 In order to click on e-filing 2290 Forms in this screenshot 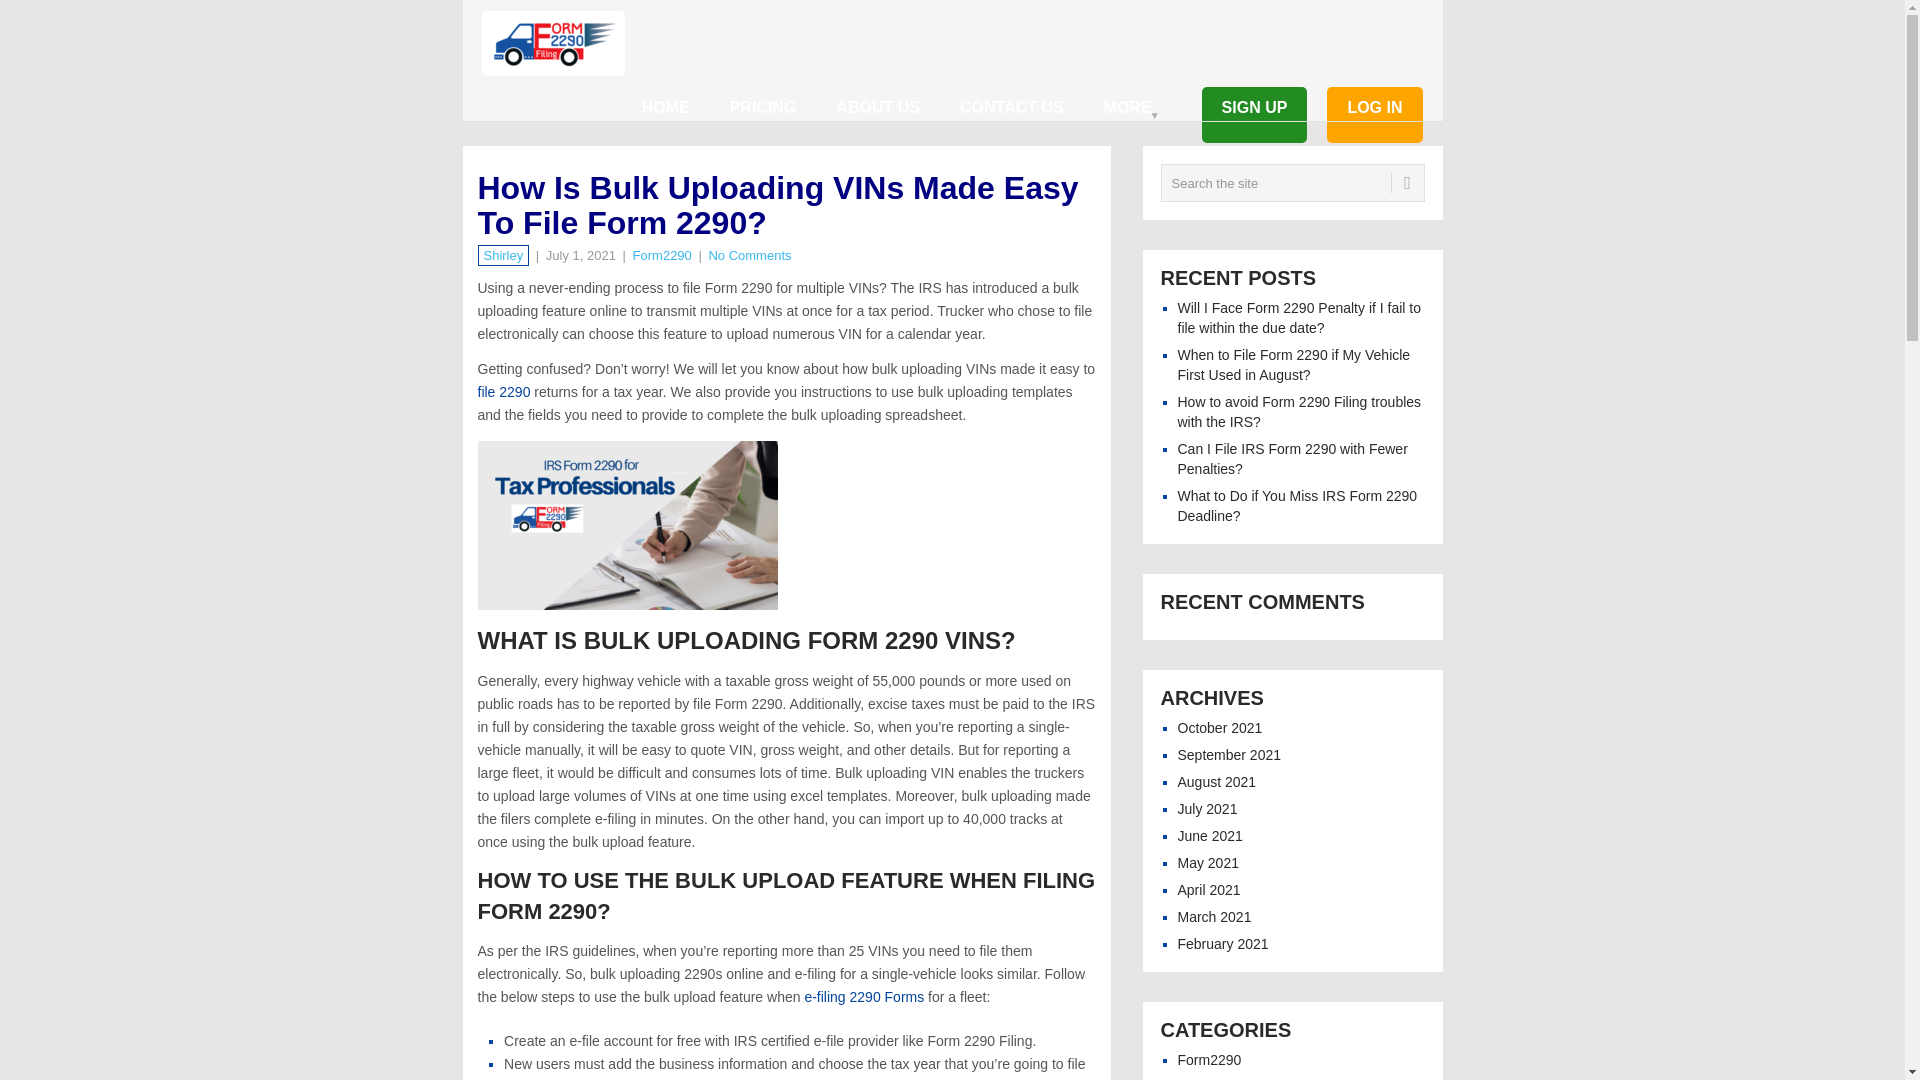, I will do `click(864, 997)`.